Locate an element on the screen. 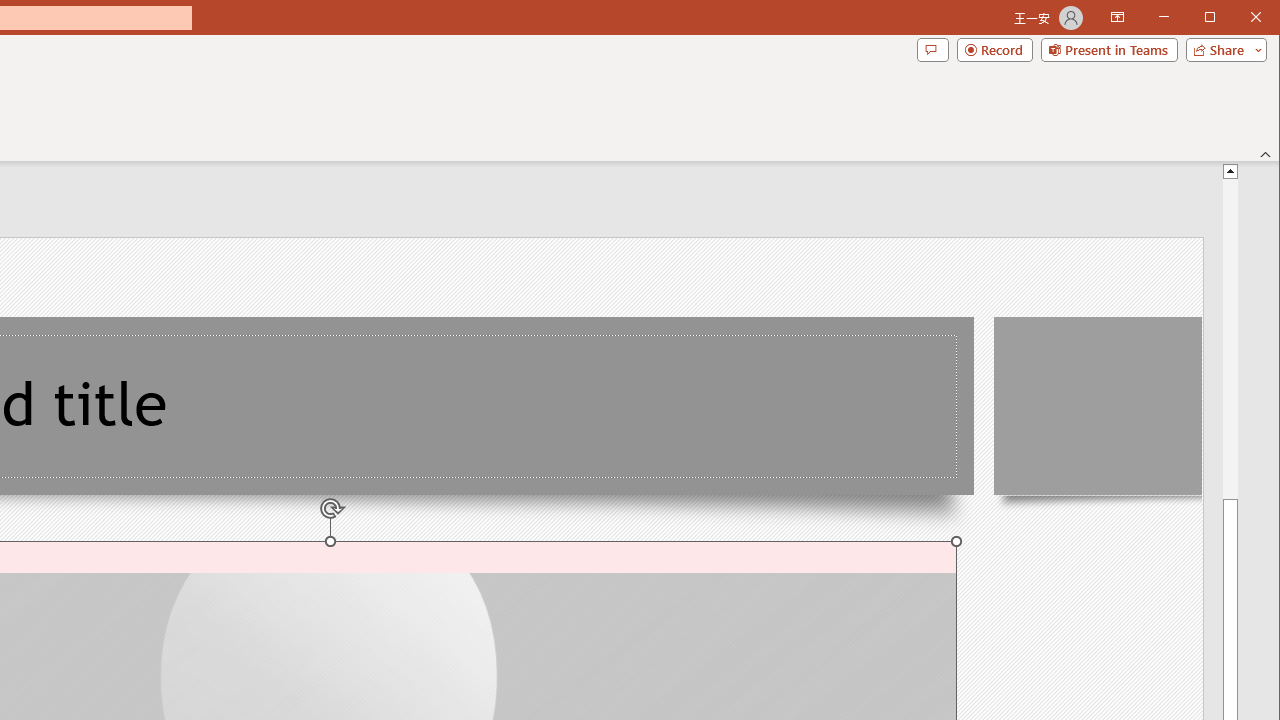 The height and width of the screenshot is (720, 1280). Ribbon Display Options is located at coordinates (1117, 18).